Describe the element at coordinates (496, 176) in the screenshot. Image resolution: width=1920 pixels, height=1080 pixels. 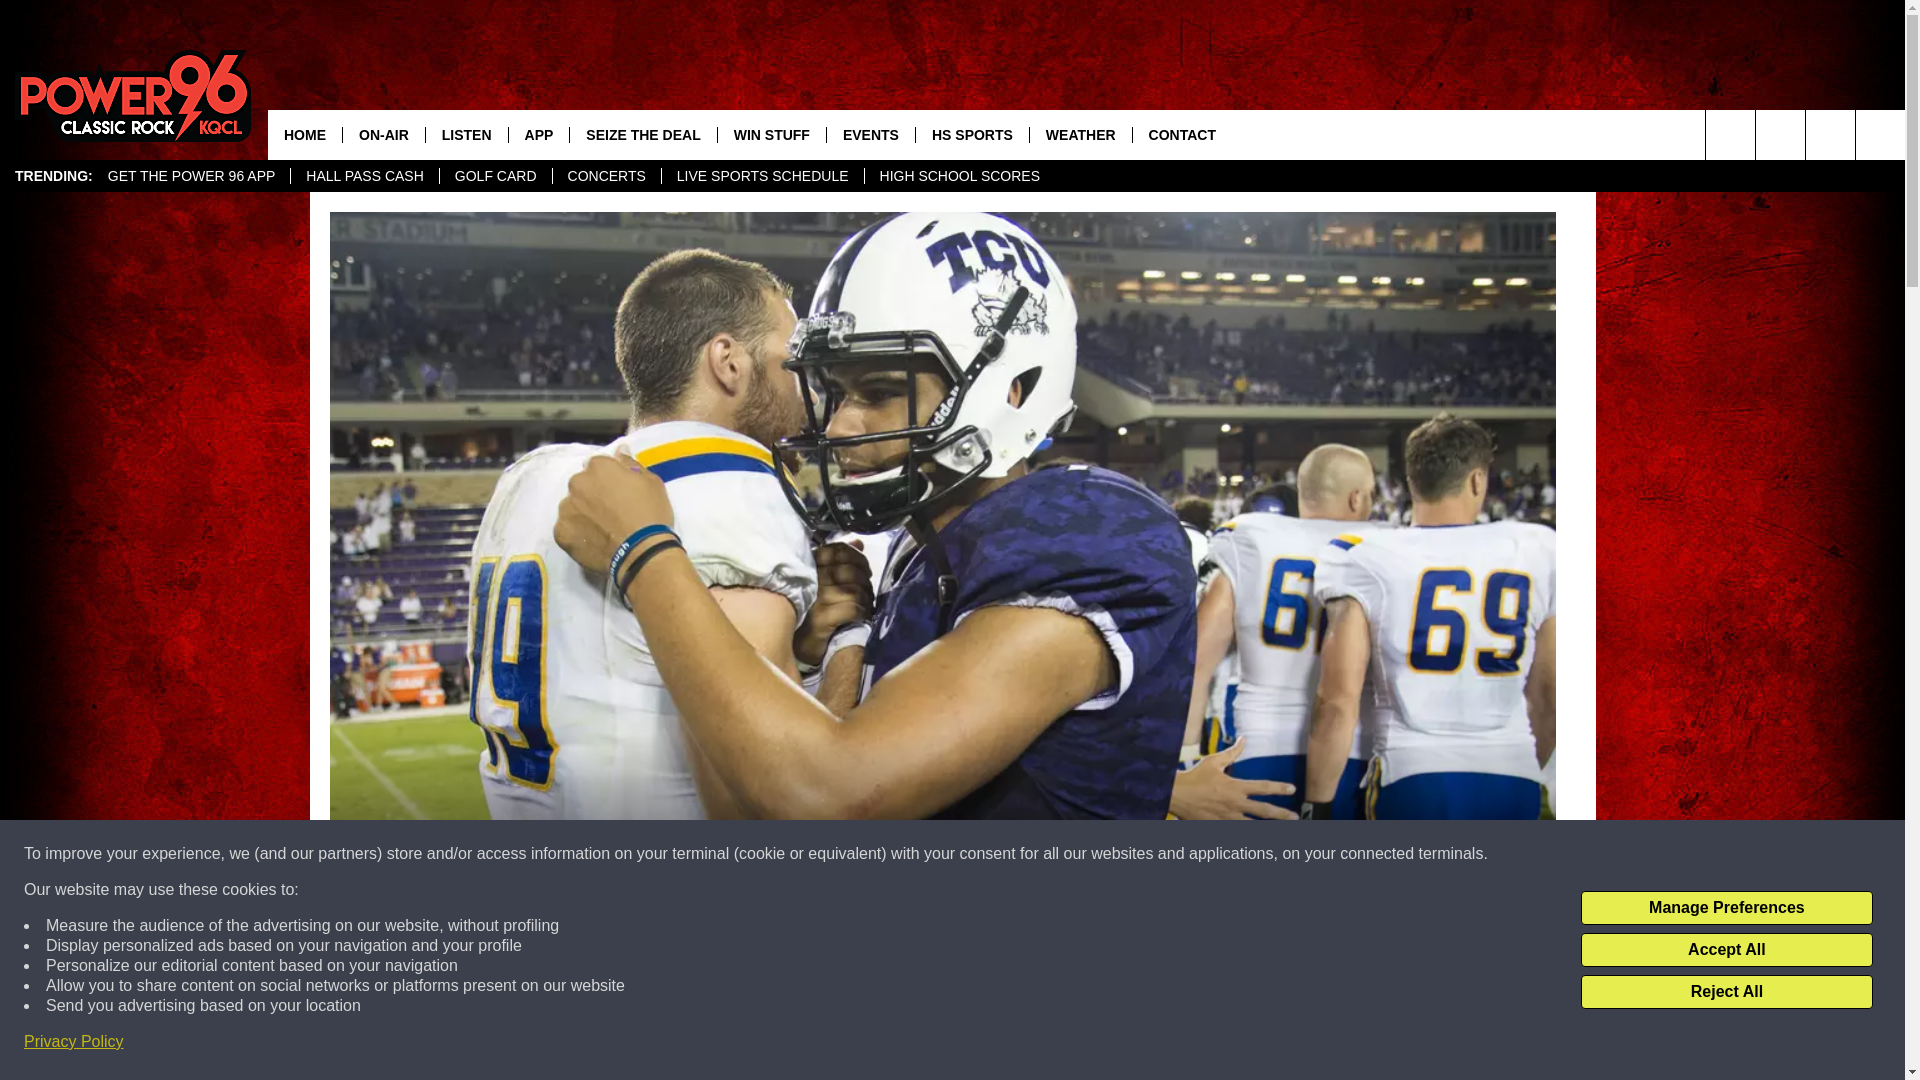
I see `GOLF CARD` at that location.